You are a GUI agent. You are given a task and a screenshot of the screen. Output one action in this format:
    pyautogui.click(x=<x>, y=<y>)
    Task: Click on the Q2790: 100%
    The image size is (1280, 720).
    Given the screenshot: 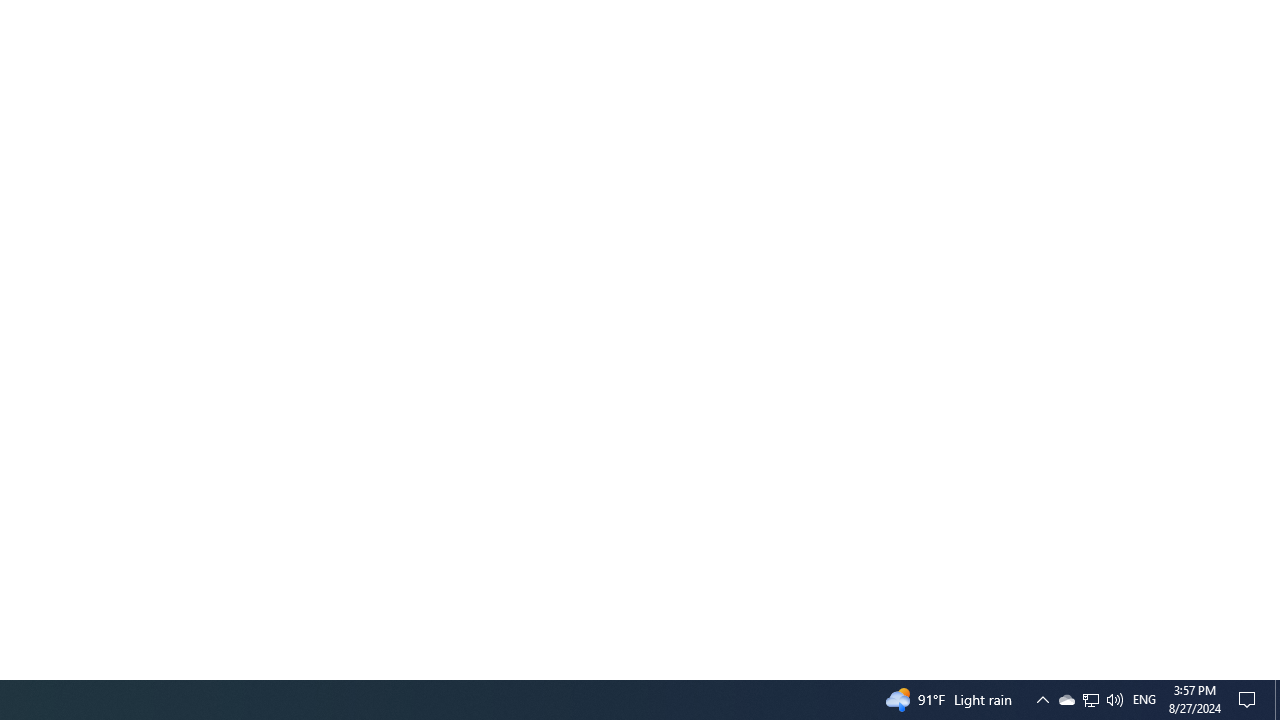 What is the action you would take?
    pyautogui.click(x=1066, y=700)
    